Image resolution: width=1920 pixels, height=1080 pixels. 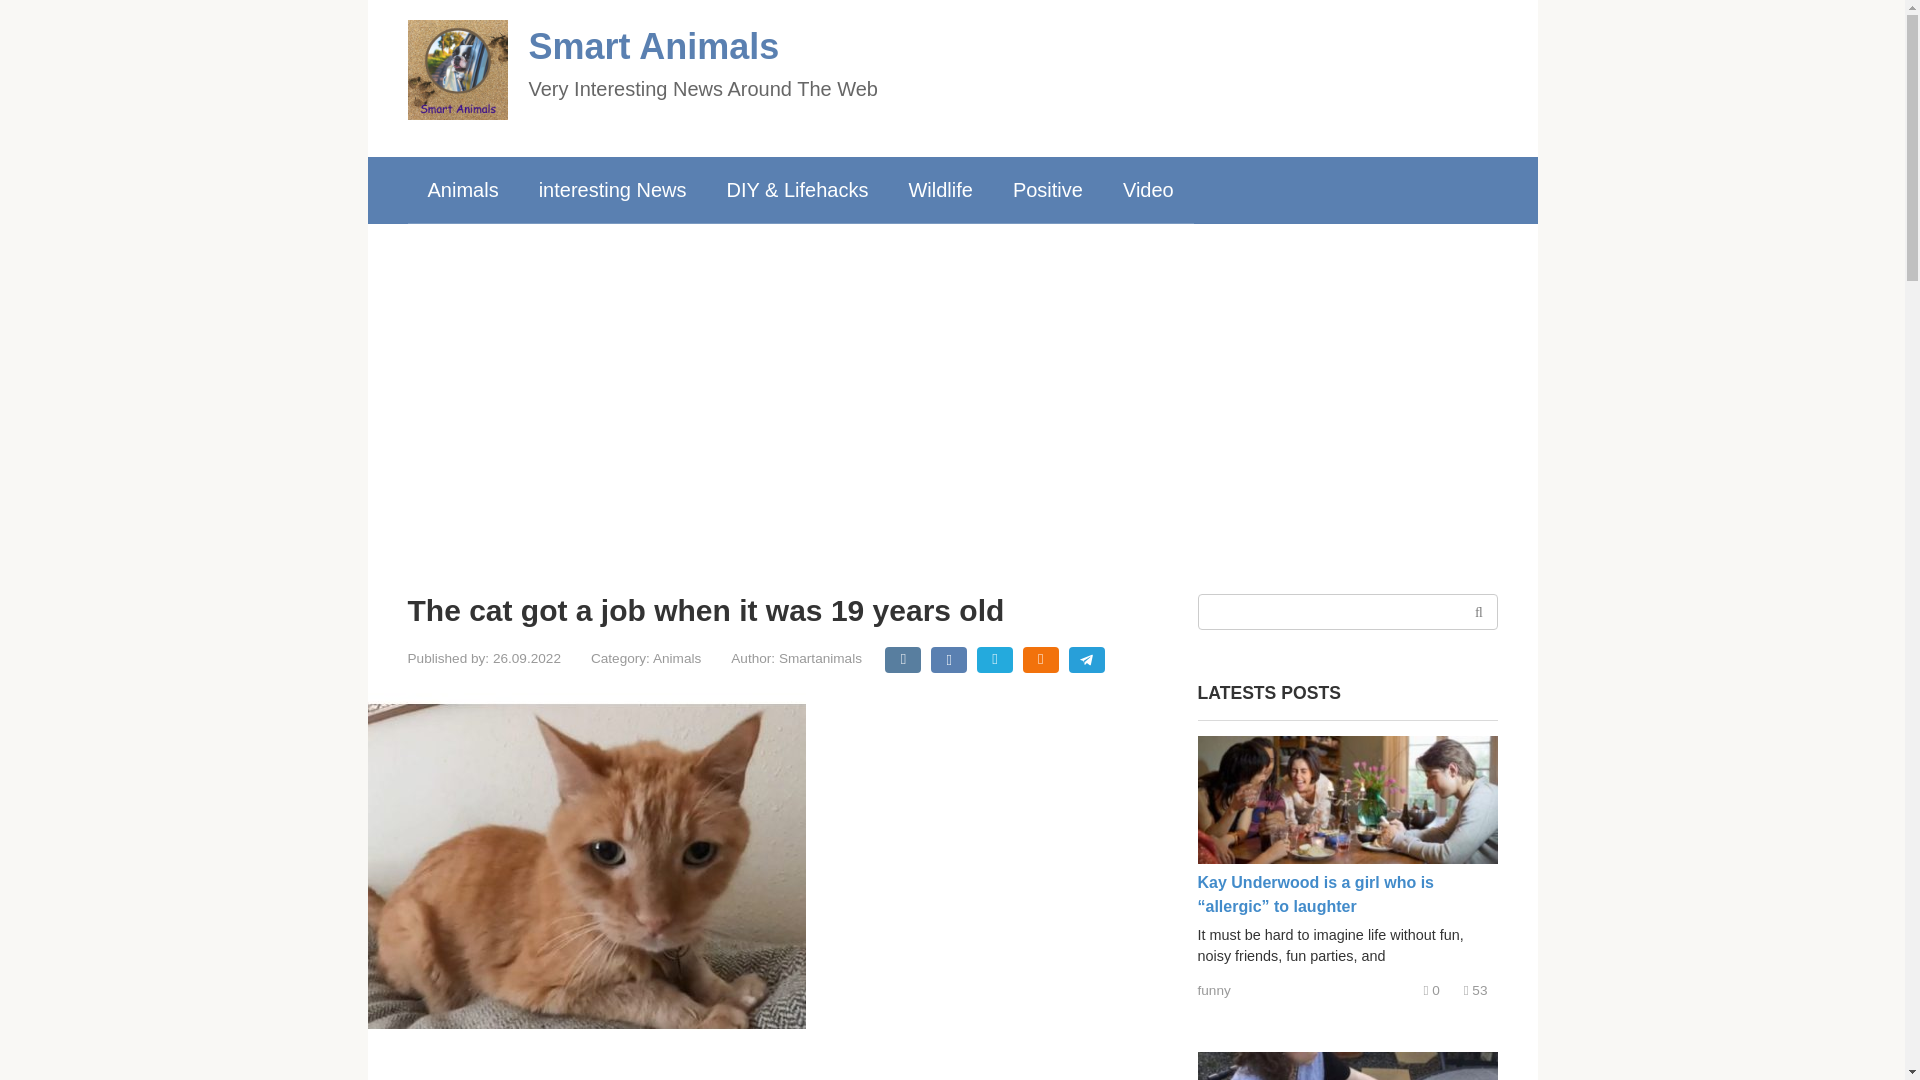 What do you see at coordinates (654, 46) in the screenshot?
I see `Smart Animals` at bounding box center [654, 46].